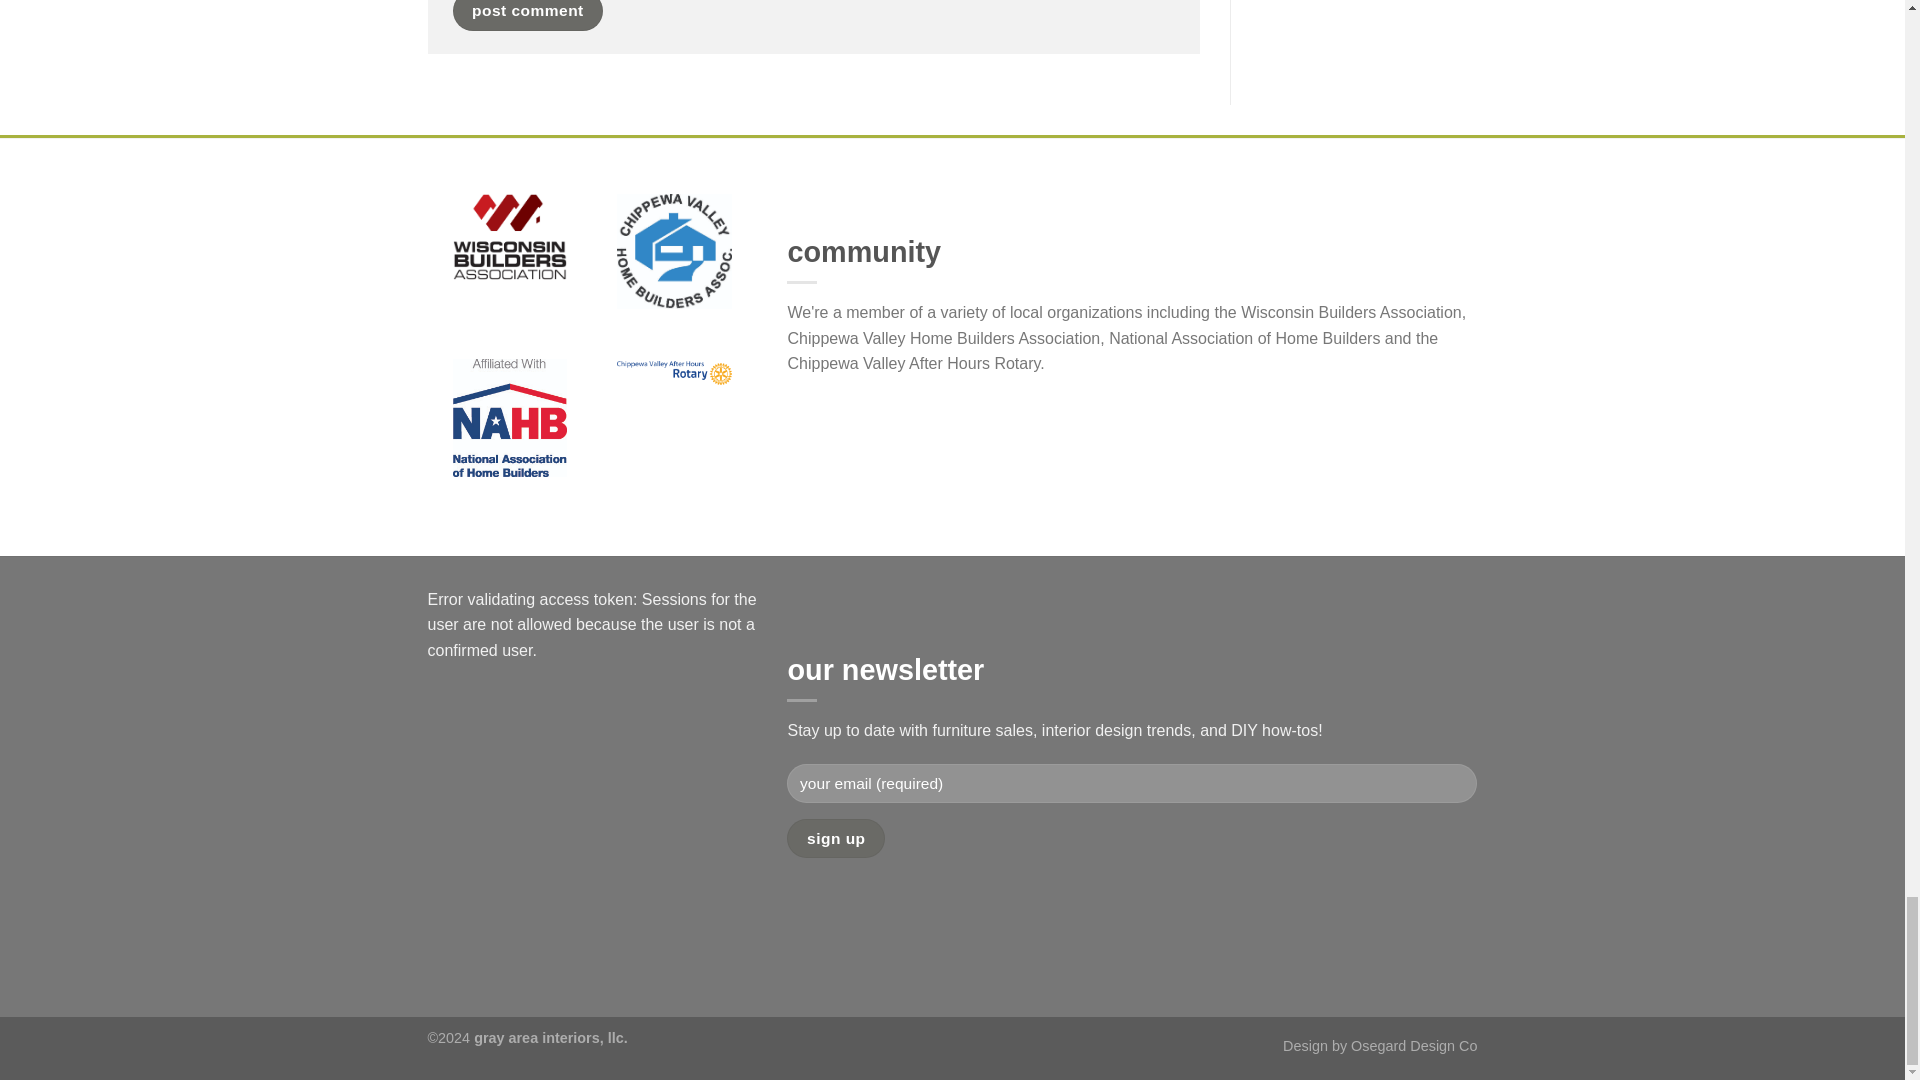 The image size is (1920, 1080). What do you see at coordinates (1414, 1046) in the screenshot?
I see `Osegard Design Co` at bounding box center [1414, 1046].